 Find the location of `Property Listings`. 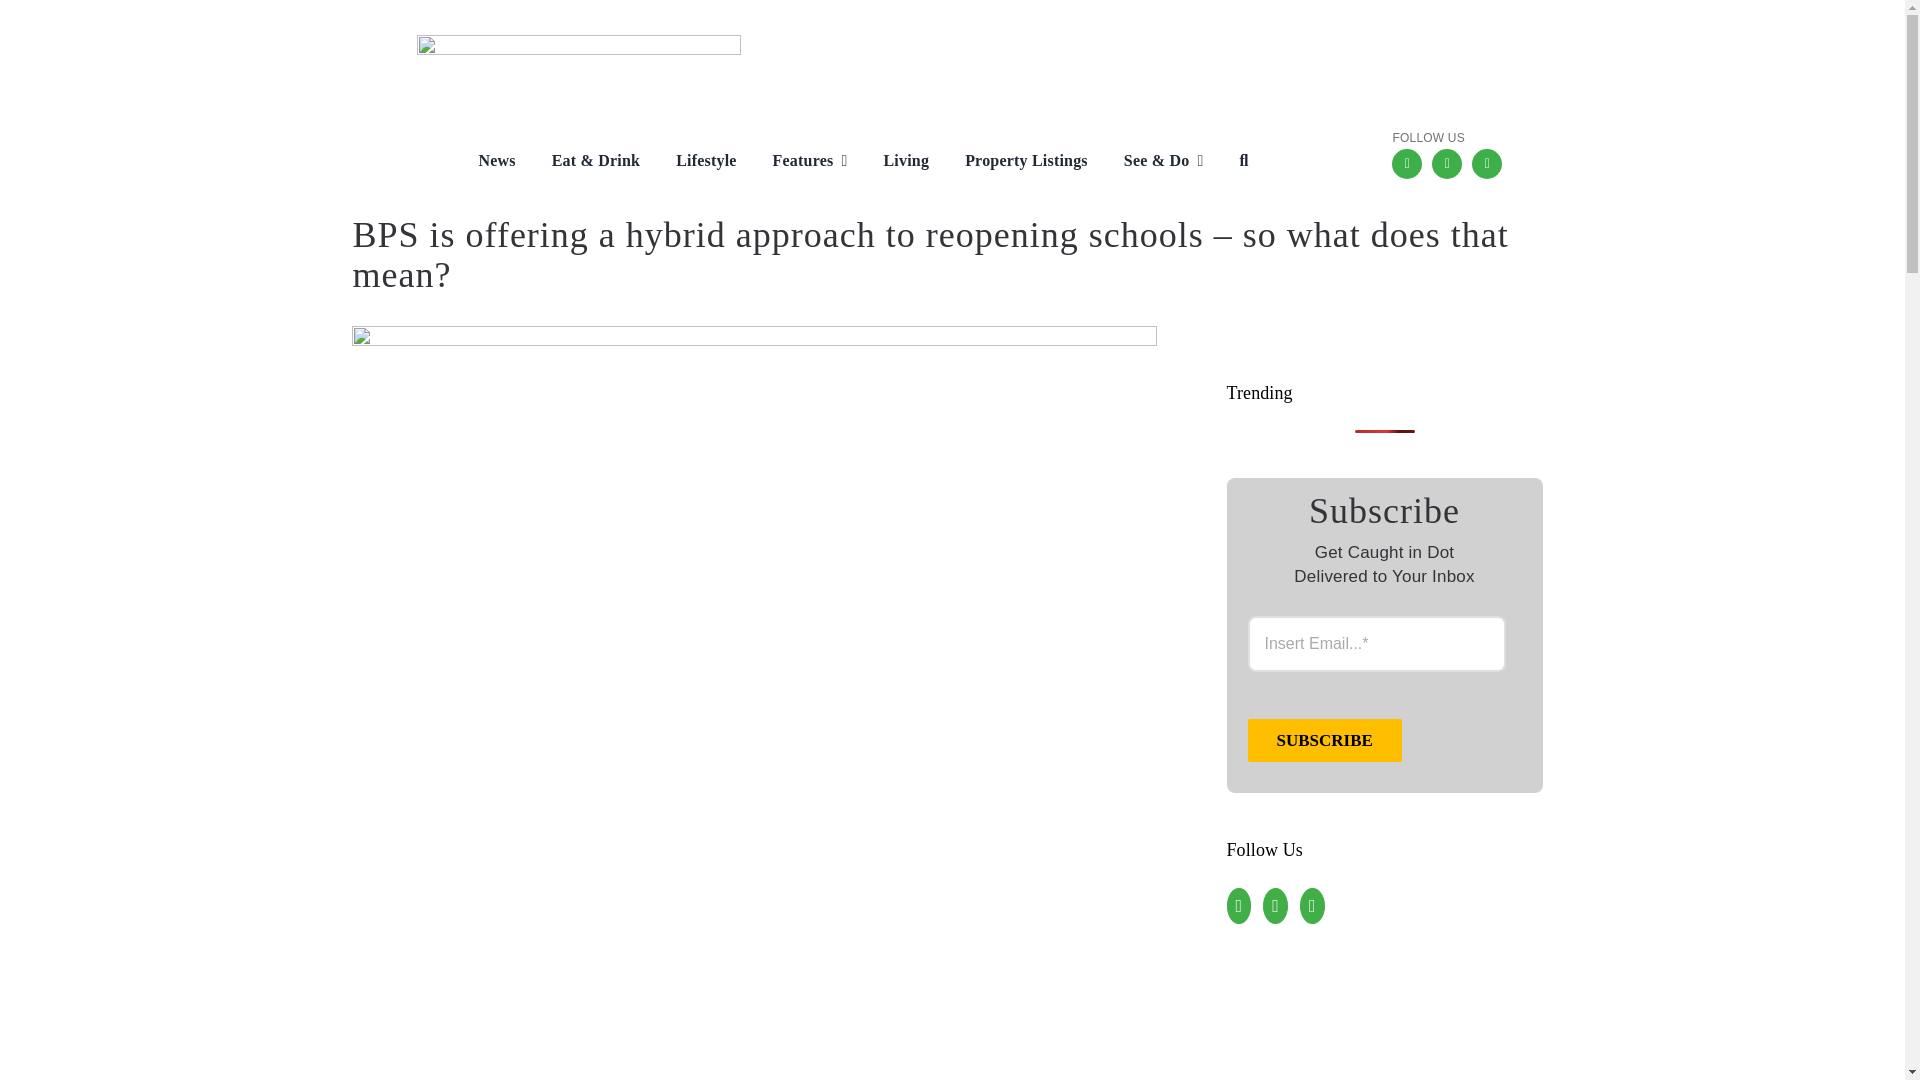

Property Listings is located at coordinates (1012, 162).